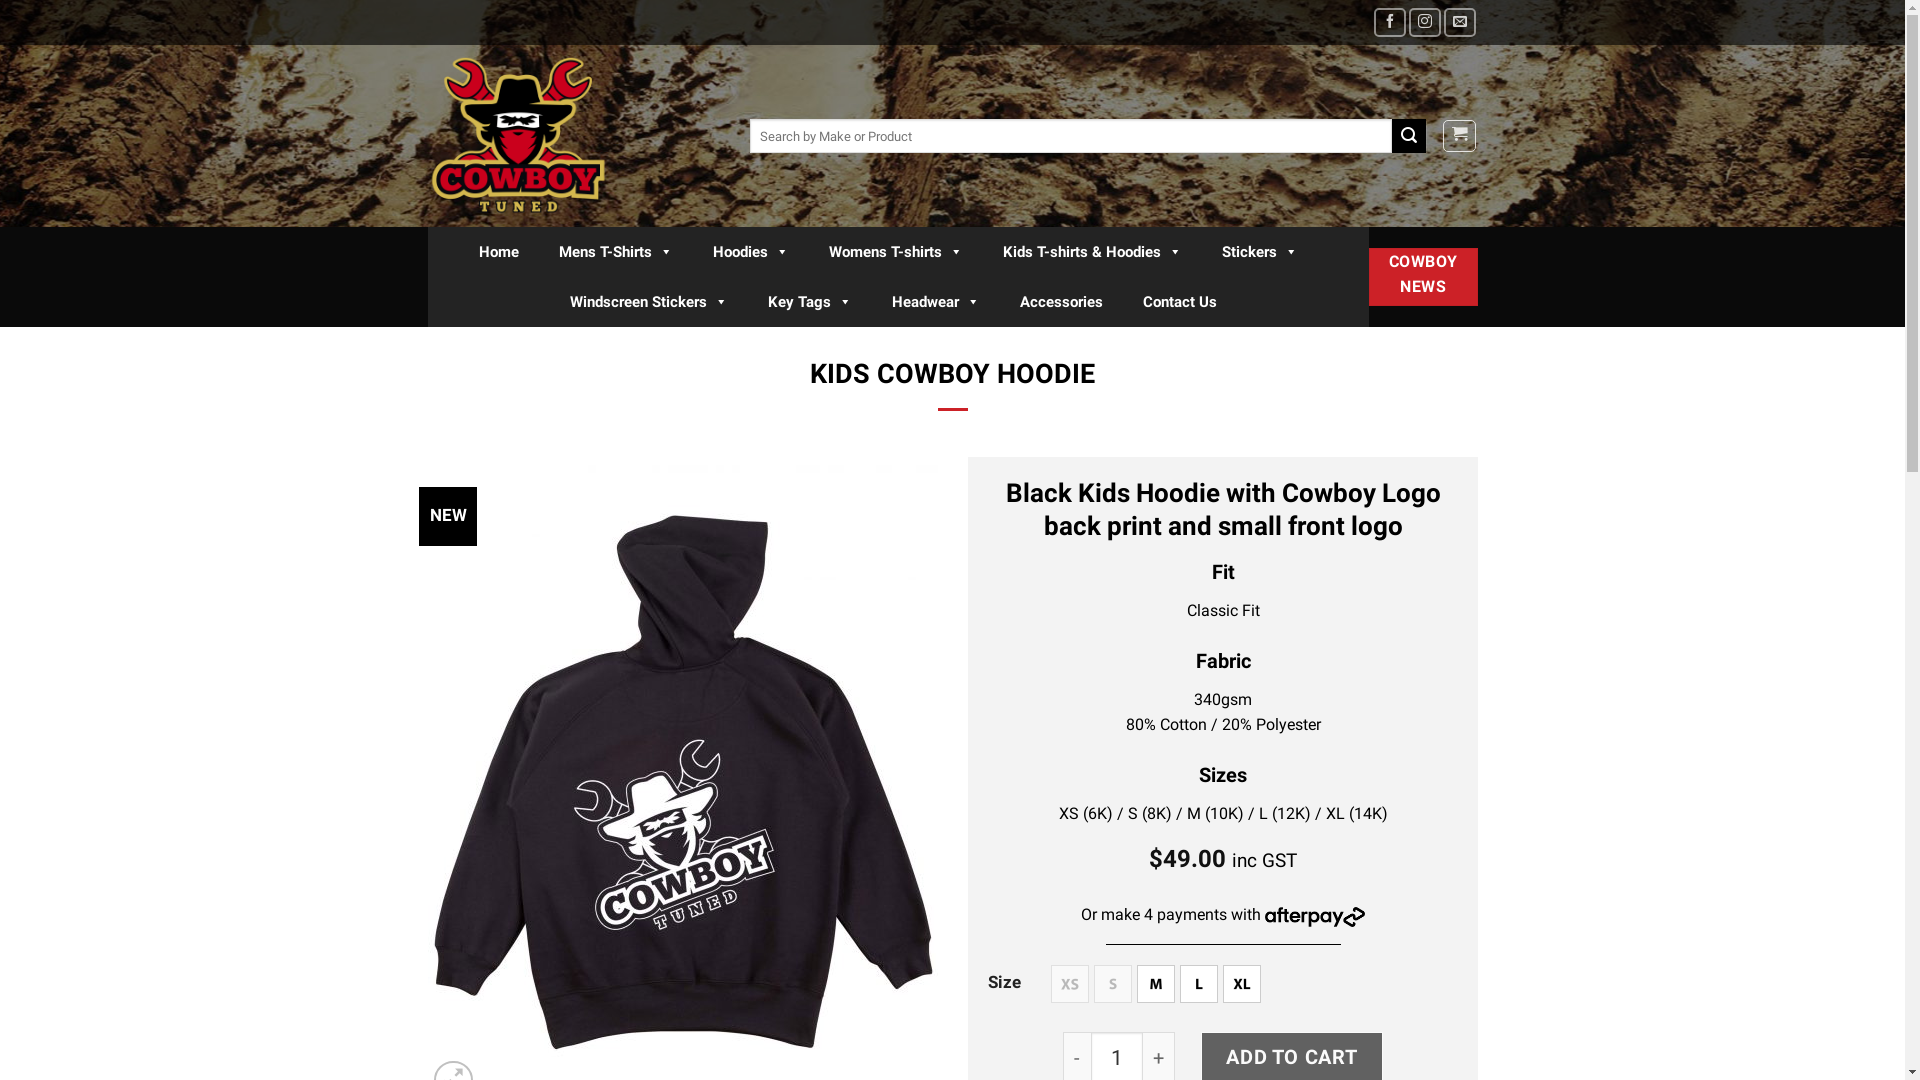 This screenshot has width=1920, height=1080. I want to click on Windscreen Stickers, so click(654, 302).